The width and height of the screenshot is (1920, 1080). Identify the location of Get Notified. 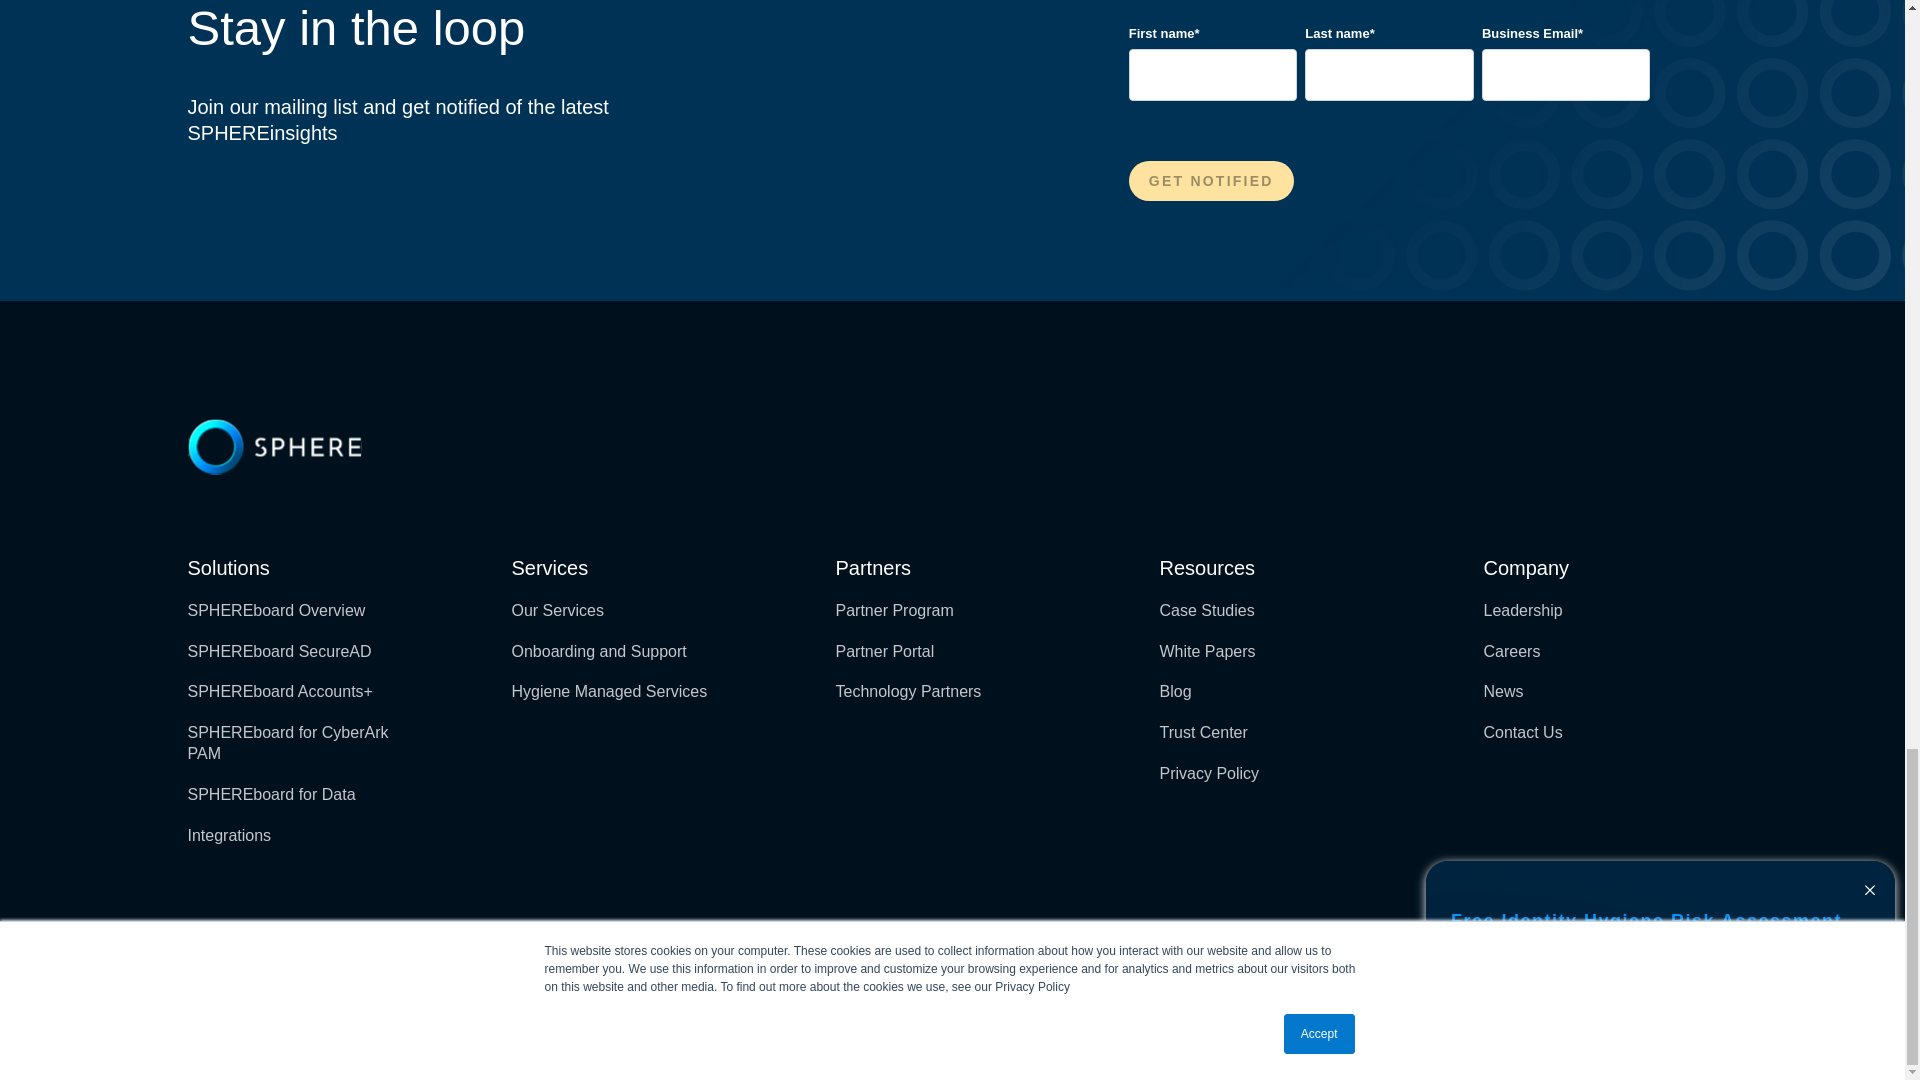
(1211, 180).